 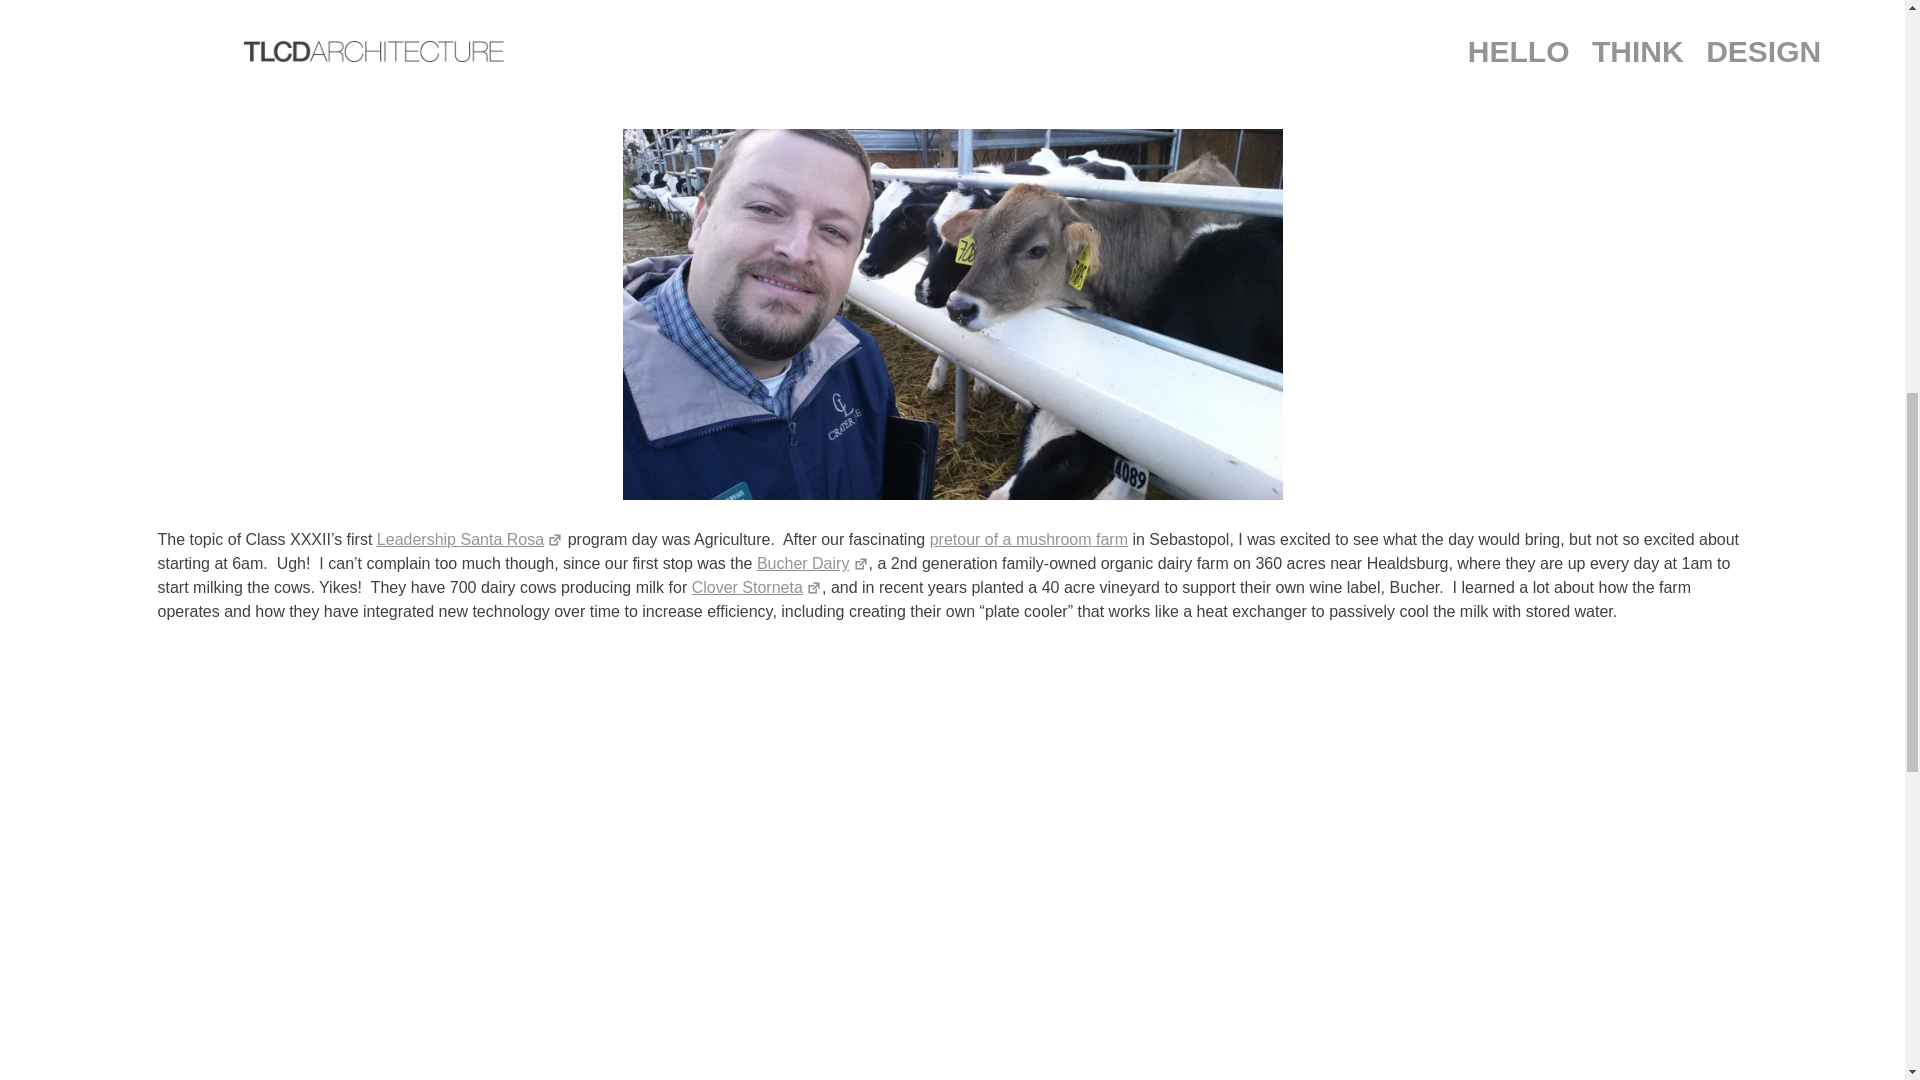 I want to click on Bucher Dairy, so click(x=812, y=564).